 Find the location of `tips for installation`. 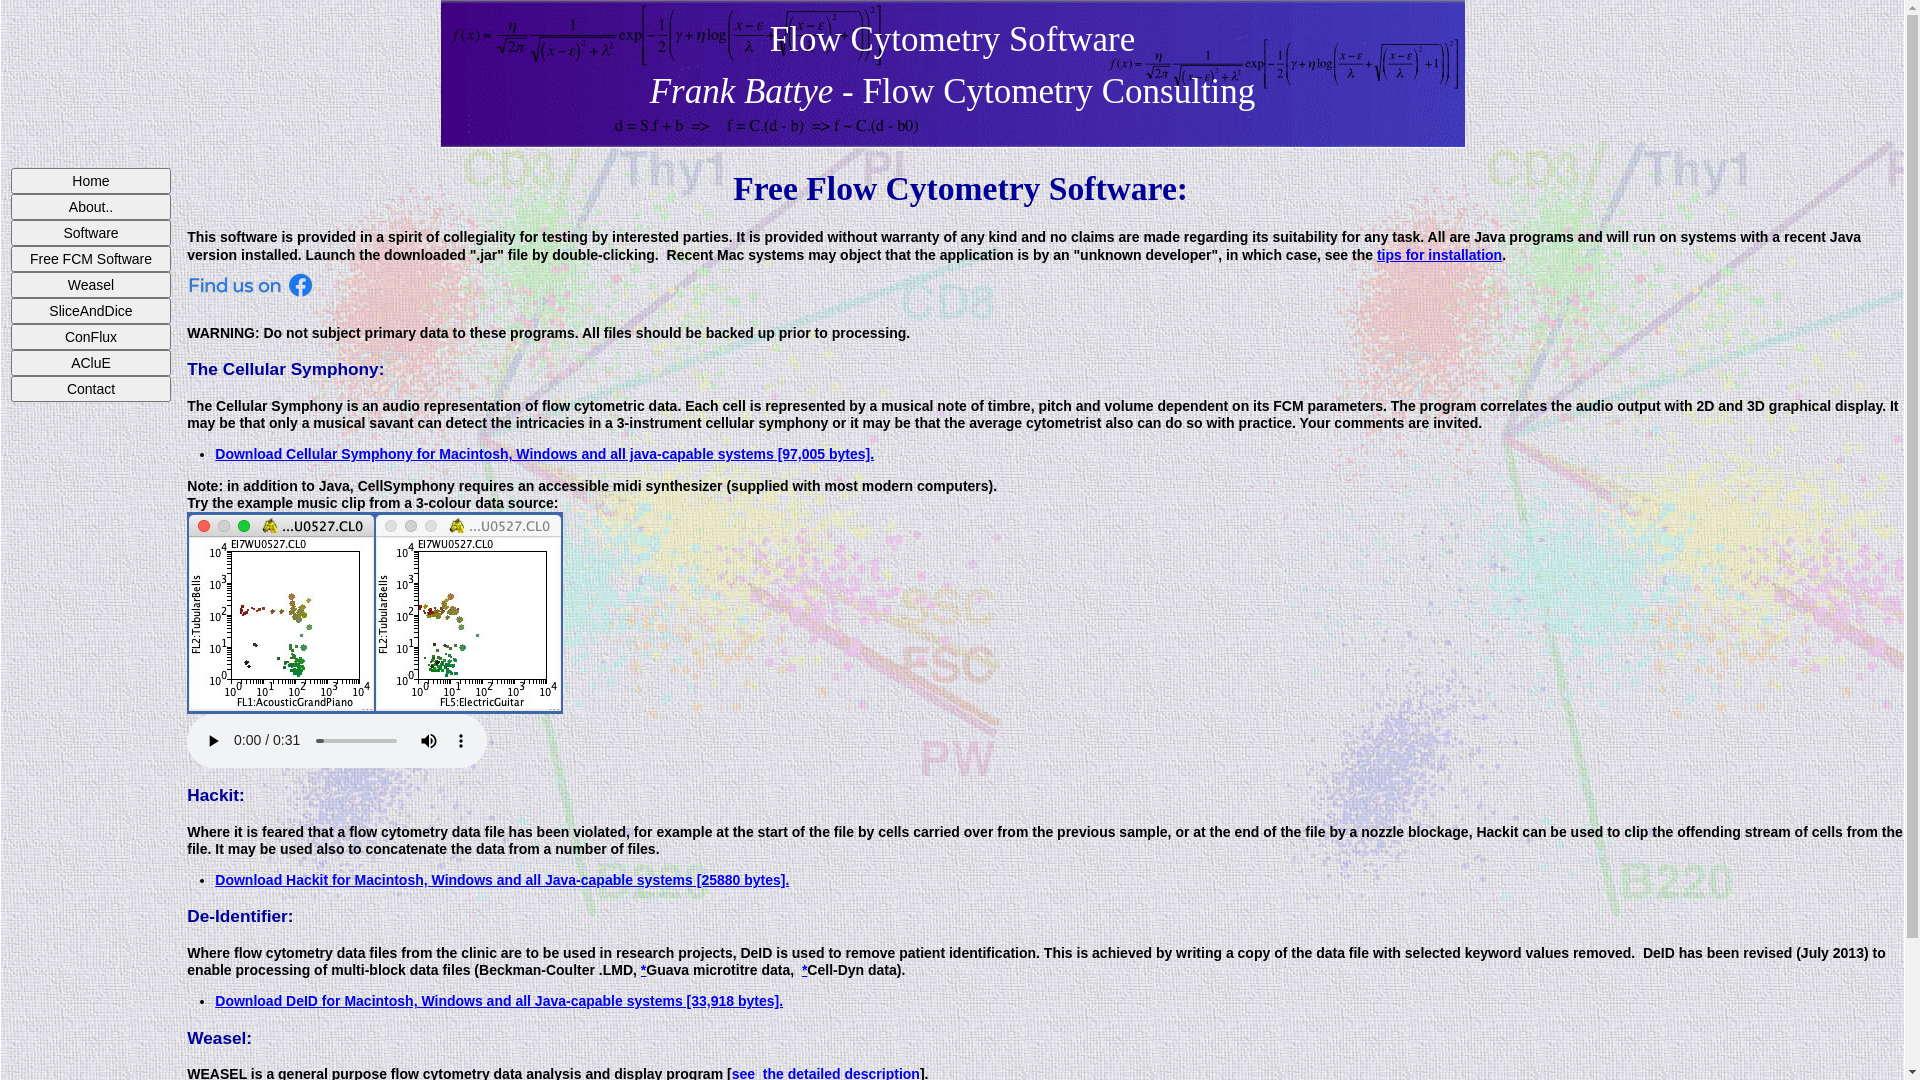

tips for installation is located at coordinates (1440, 255).